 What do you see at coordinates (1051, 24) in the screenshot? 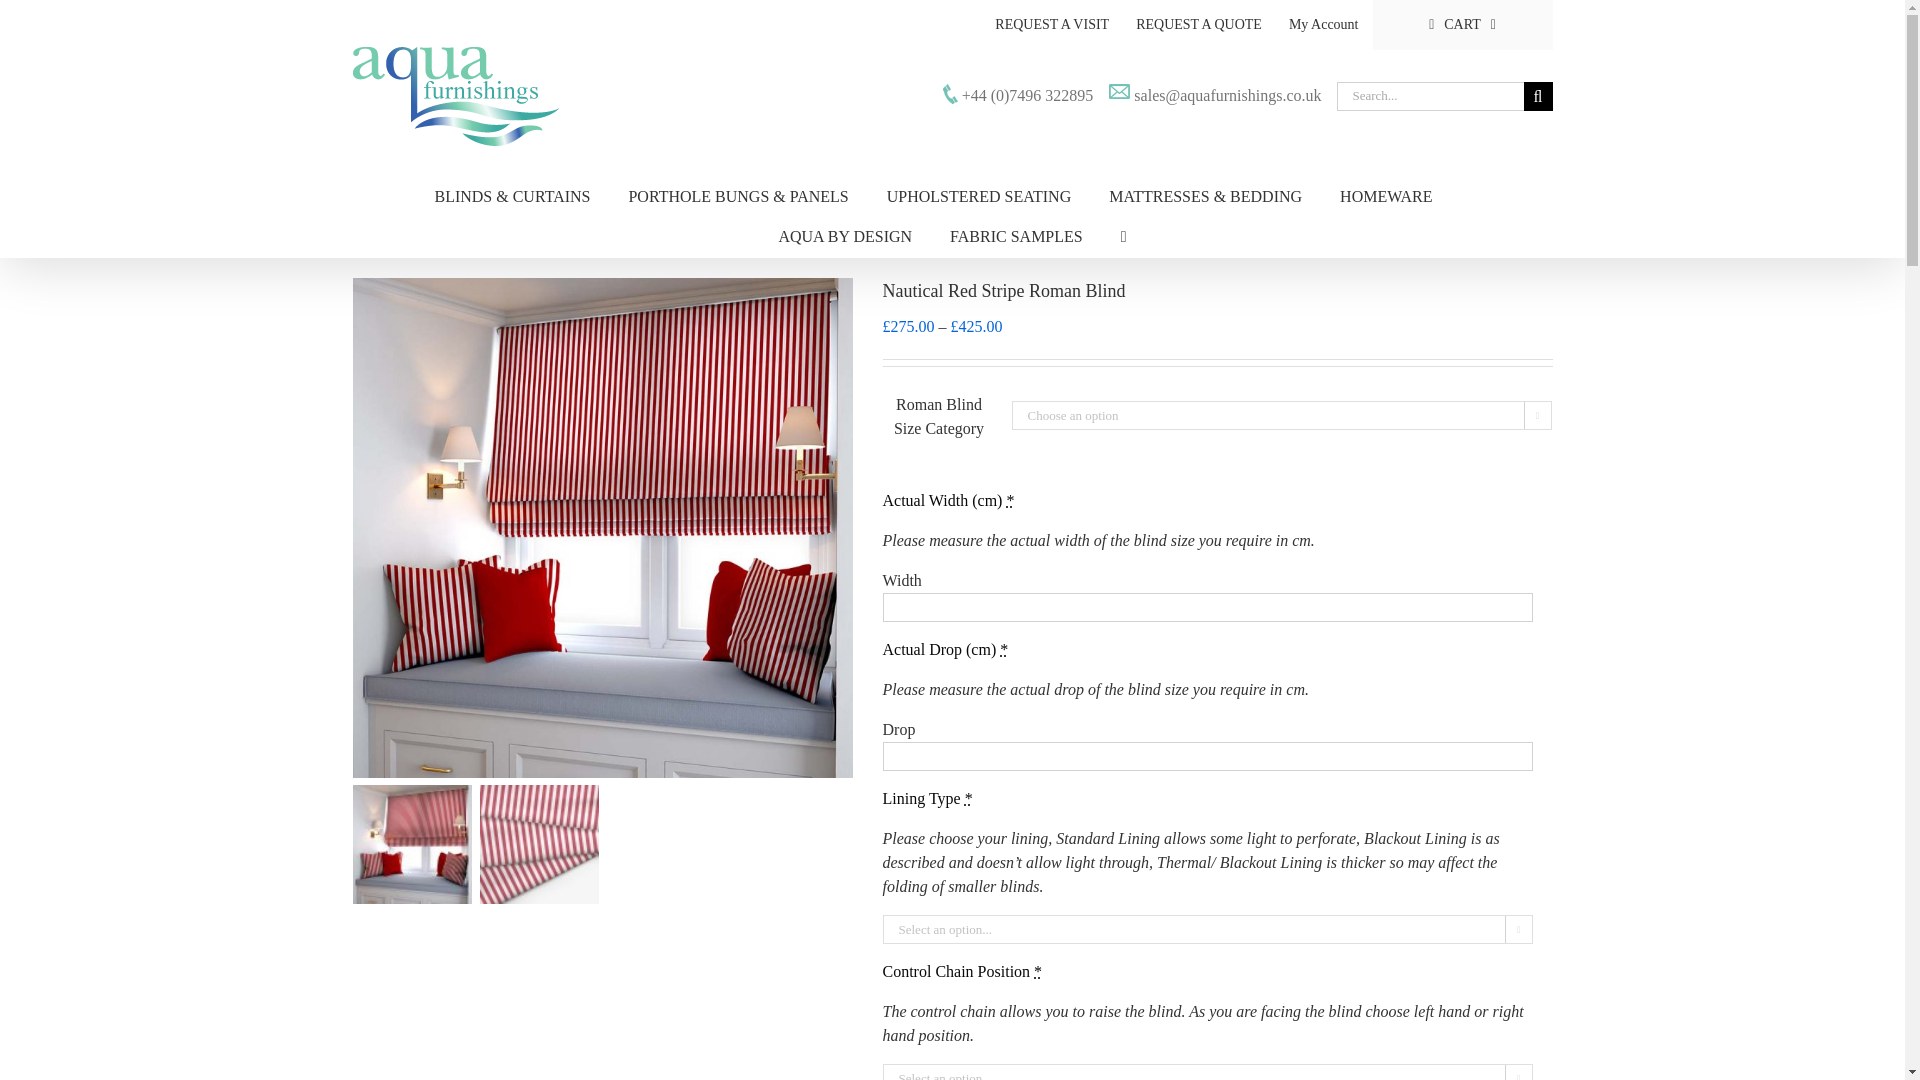
I see `REQUEST A VISIT` at bounding box center [1051, 24].